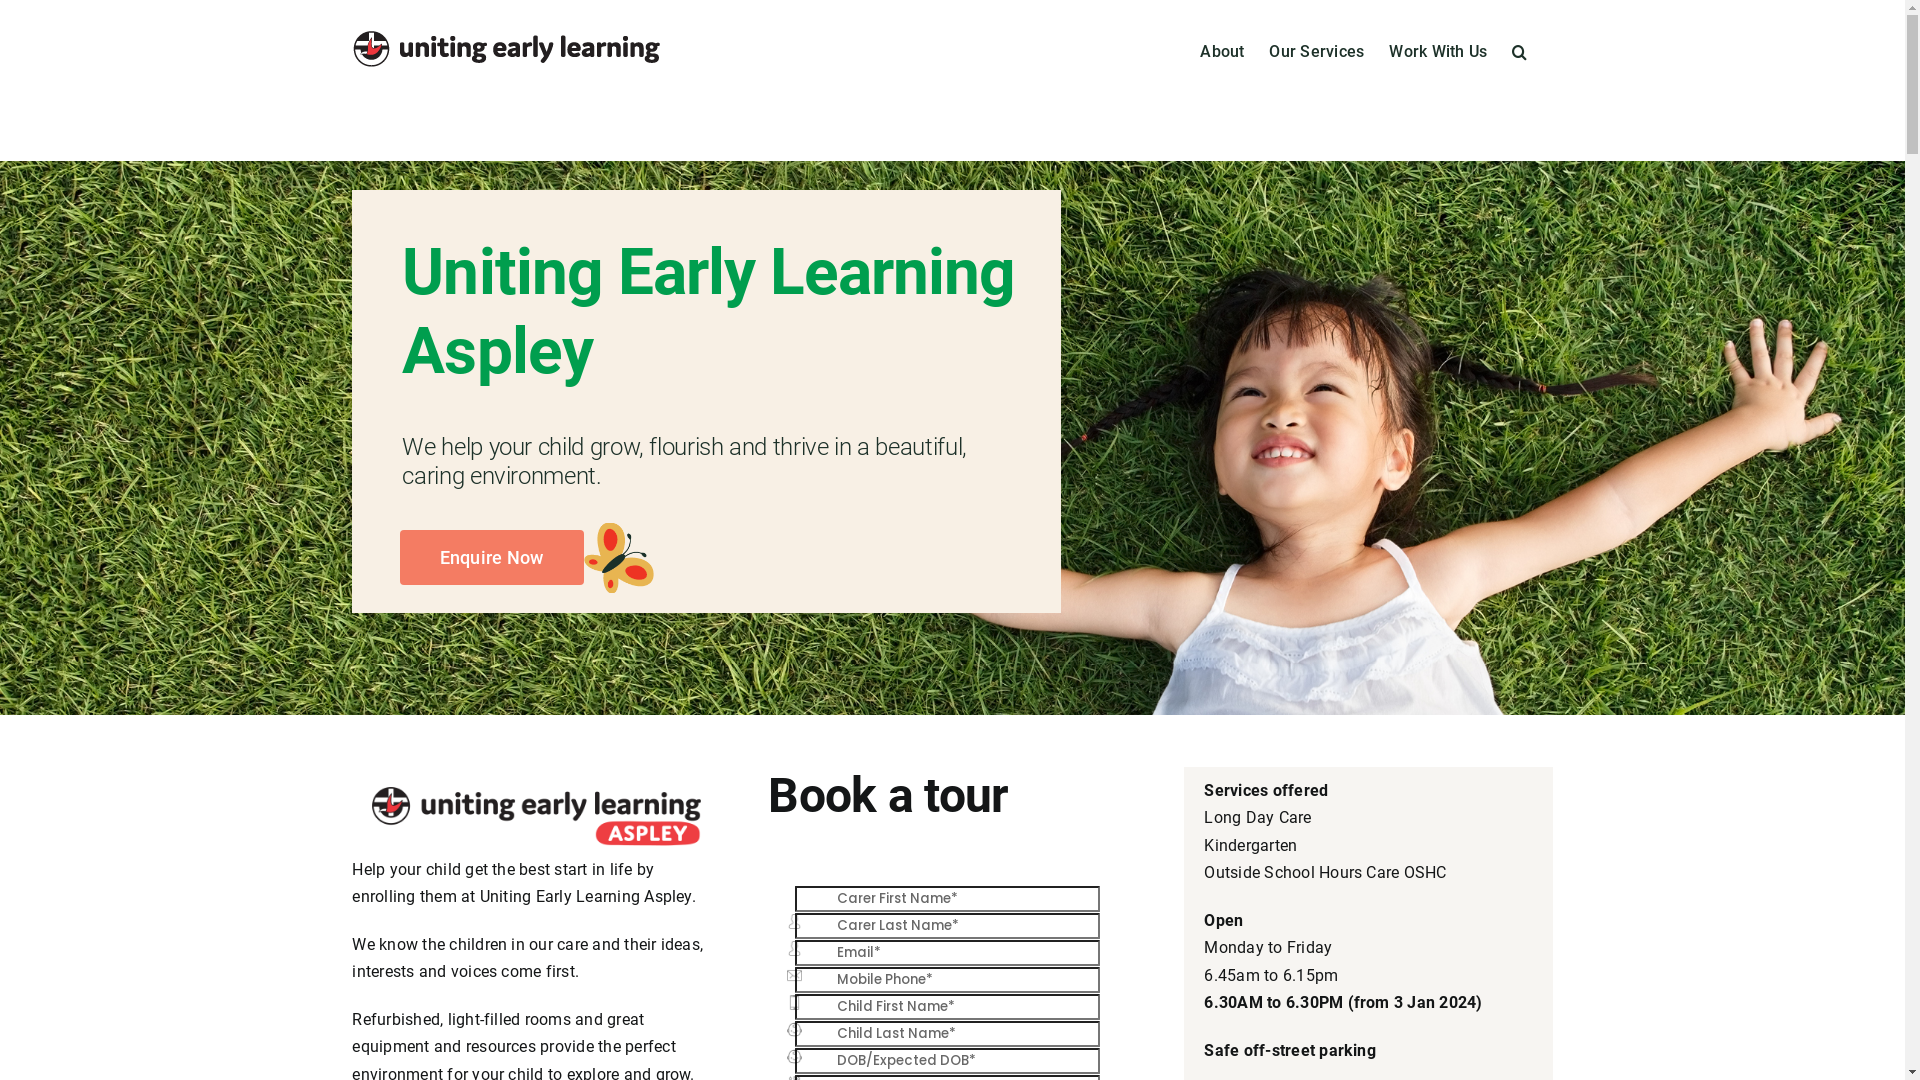  What do you see at coordinates (1316, 50) in the screenshot?
I see `Our Services` at bounding box center [1316, 50].